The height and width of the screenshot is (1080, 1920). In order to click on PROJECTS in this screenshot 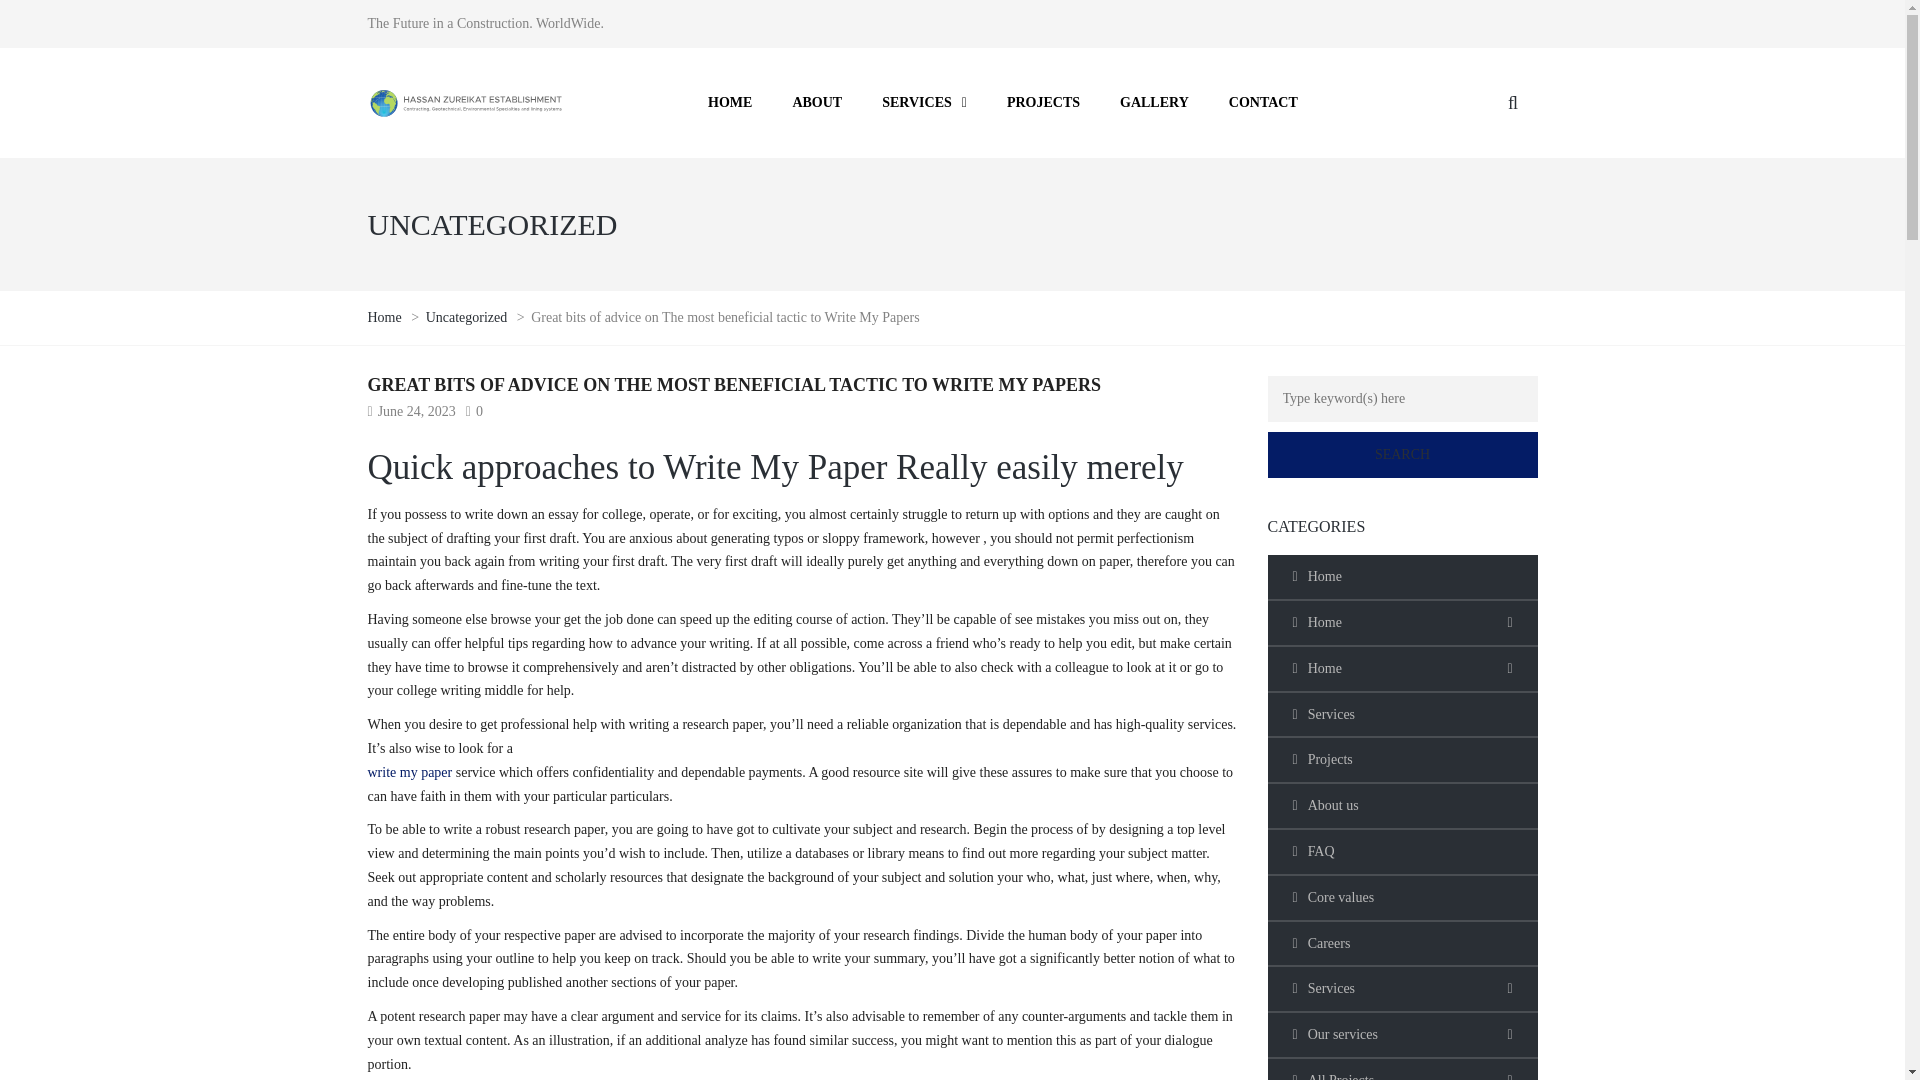, I will do `click(1043, 103)`.